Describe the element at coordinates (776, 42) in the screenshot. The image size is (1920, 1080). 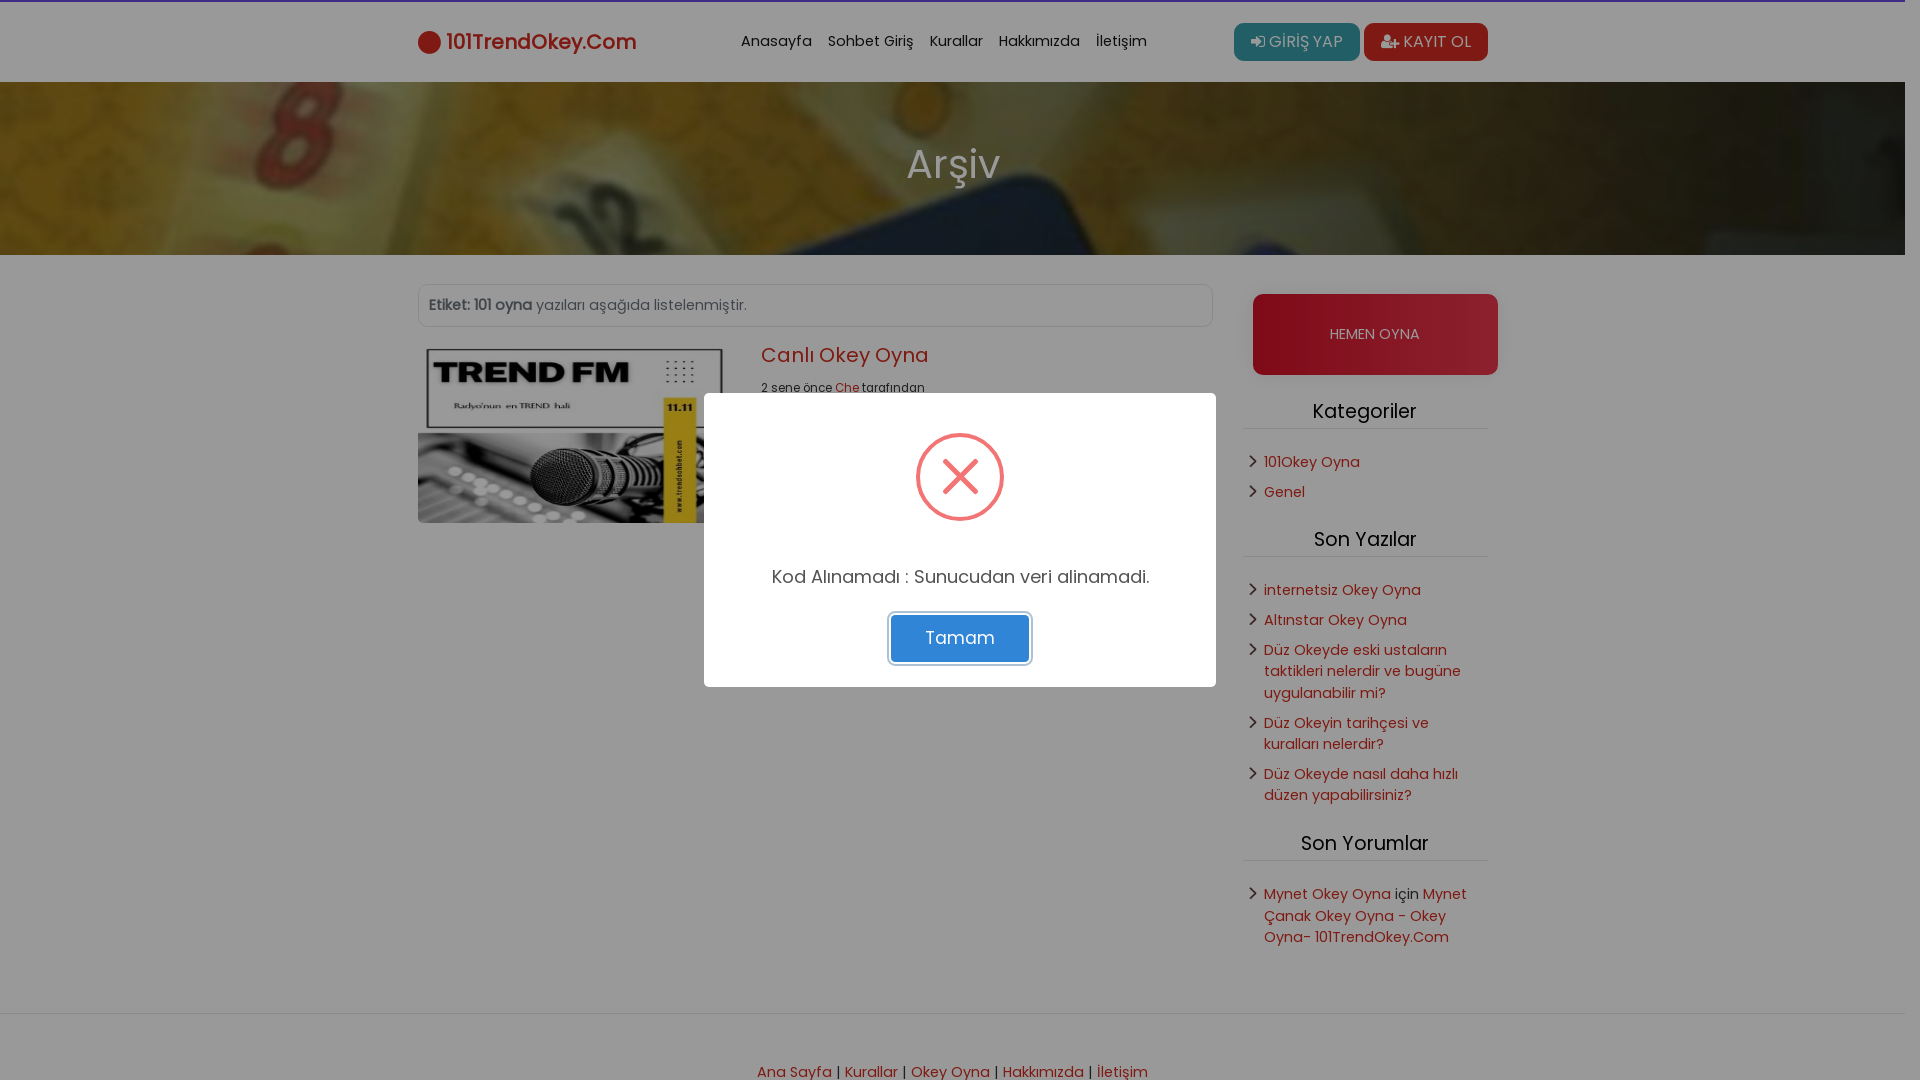
I see `Anasayfa` at that location.